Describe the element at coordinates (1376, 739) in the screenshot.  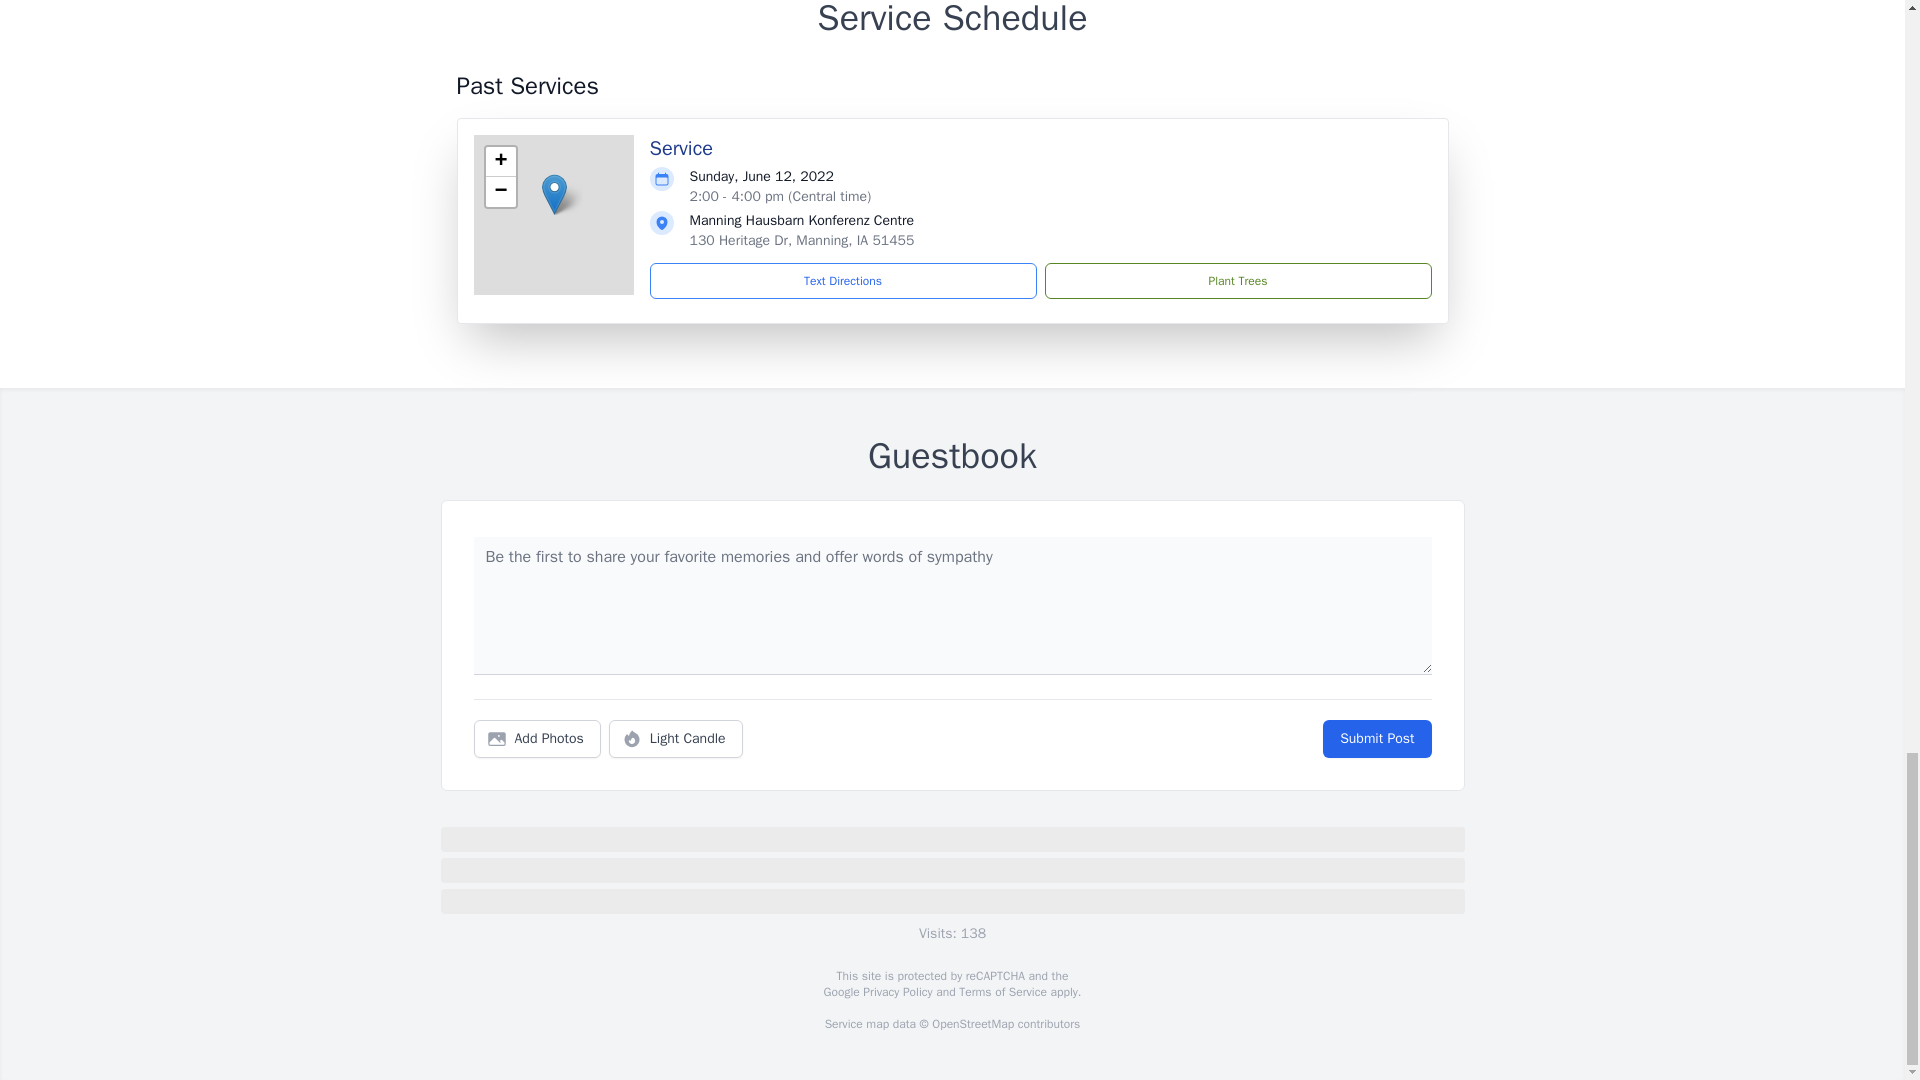
I see `Submit Post` at that location.